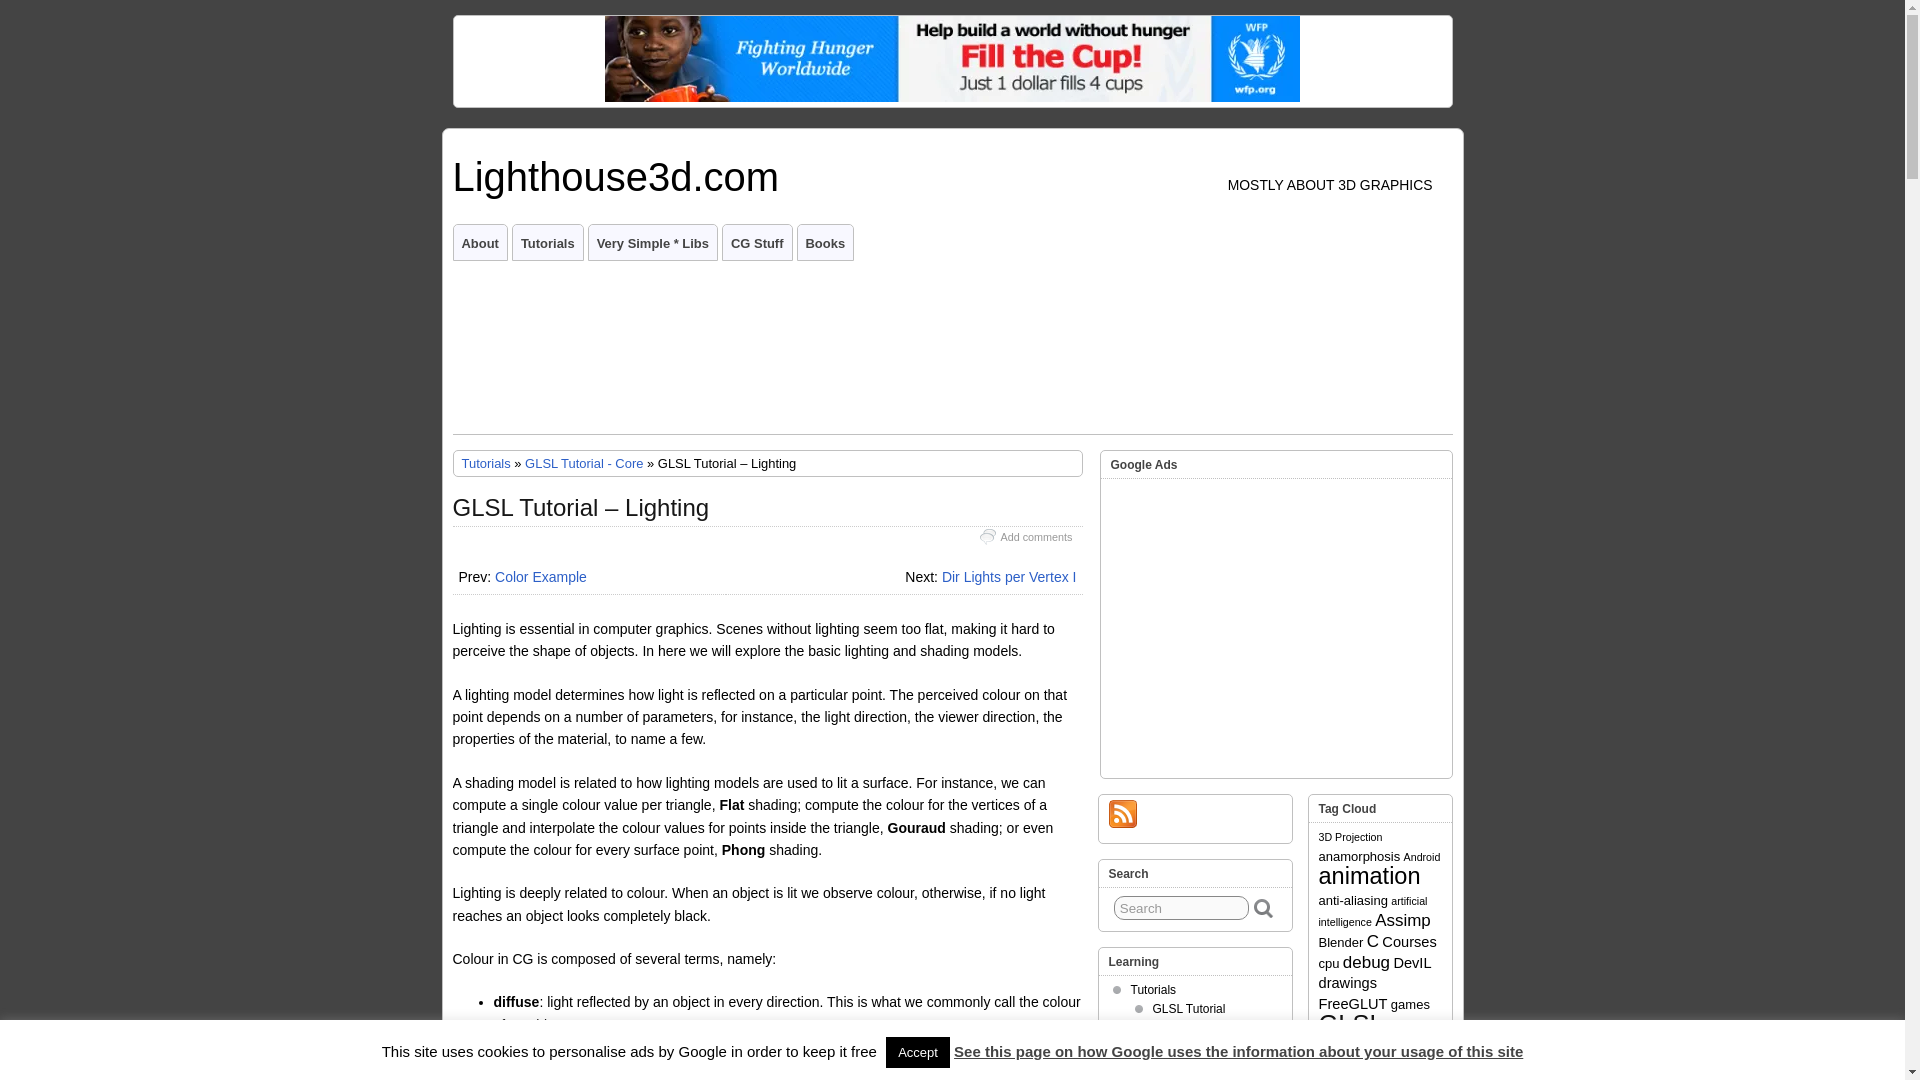 Image resolution: width=1920 pixels, height=1080 pixels. Describe the element at coordinates (548, 242) in the screenshot. I see `Tutorials` at that location.